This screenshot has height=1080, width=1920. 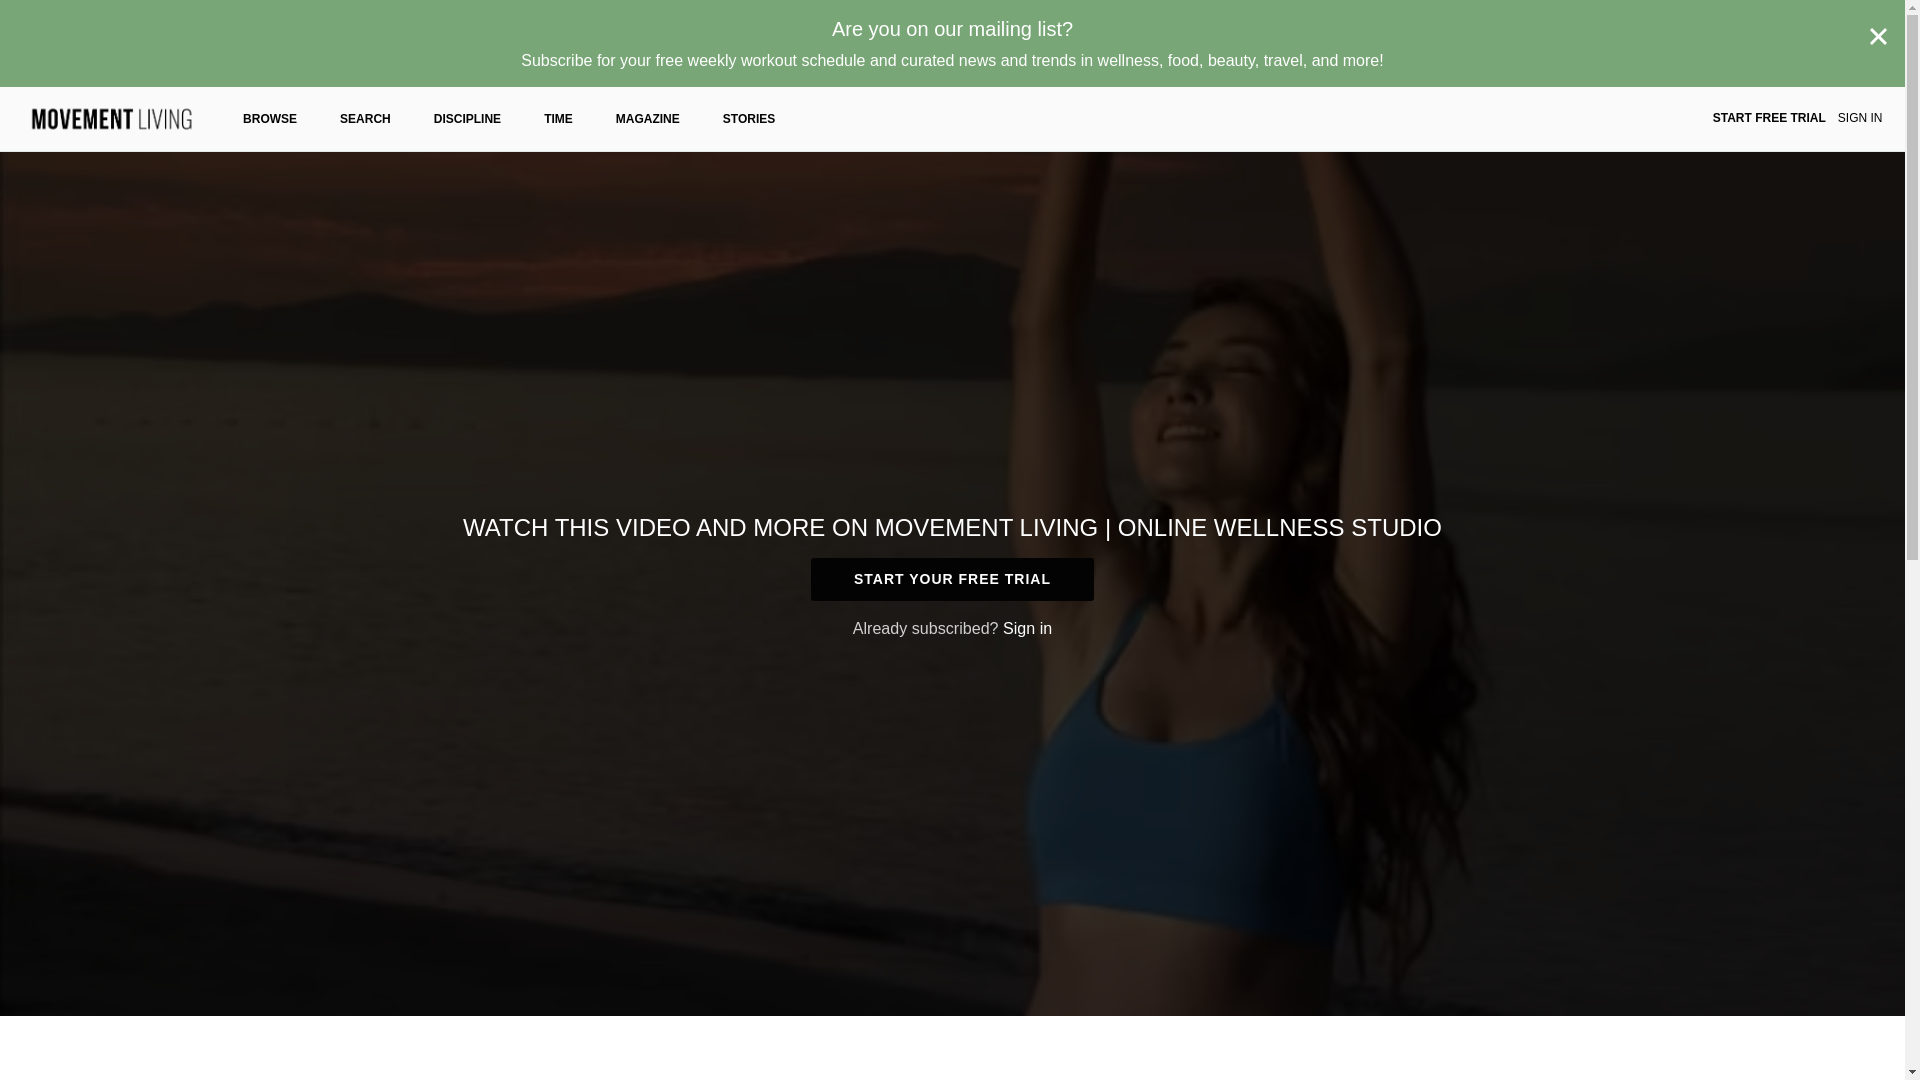 What do you see at coordinates (365, 119) in the screenshot?
I see `SEARCH` at bounding box center [365, 119].